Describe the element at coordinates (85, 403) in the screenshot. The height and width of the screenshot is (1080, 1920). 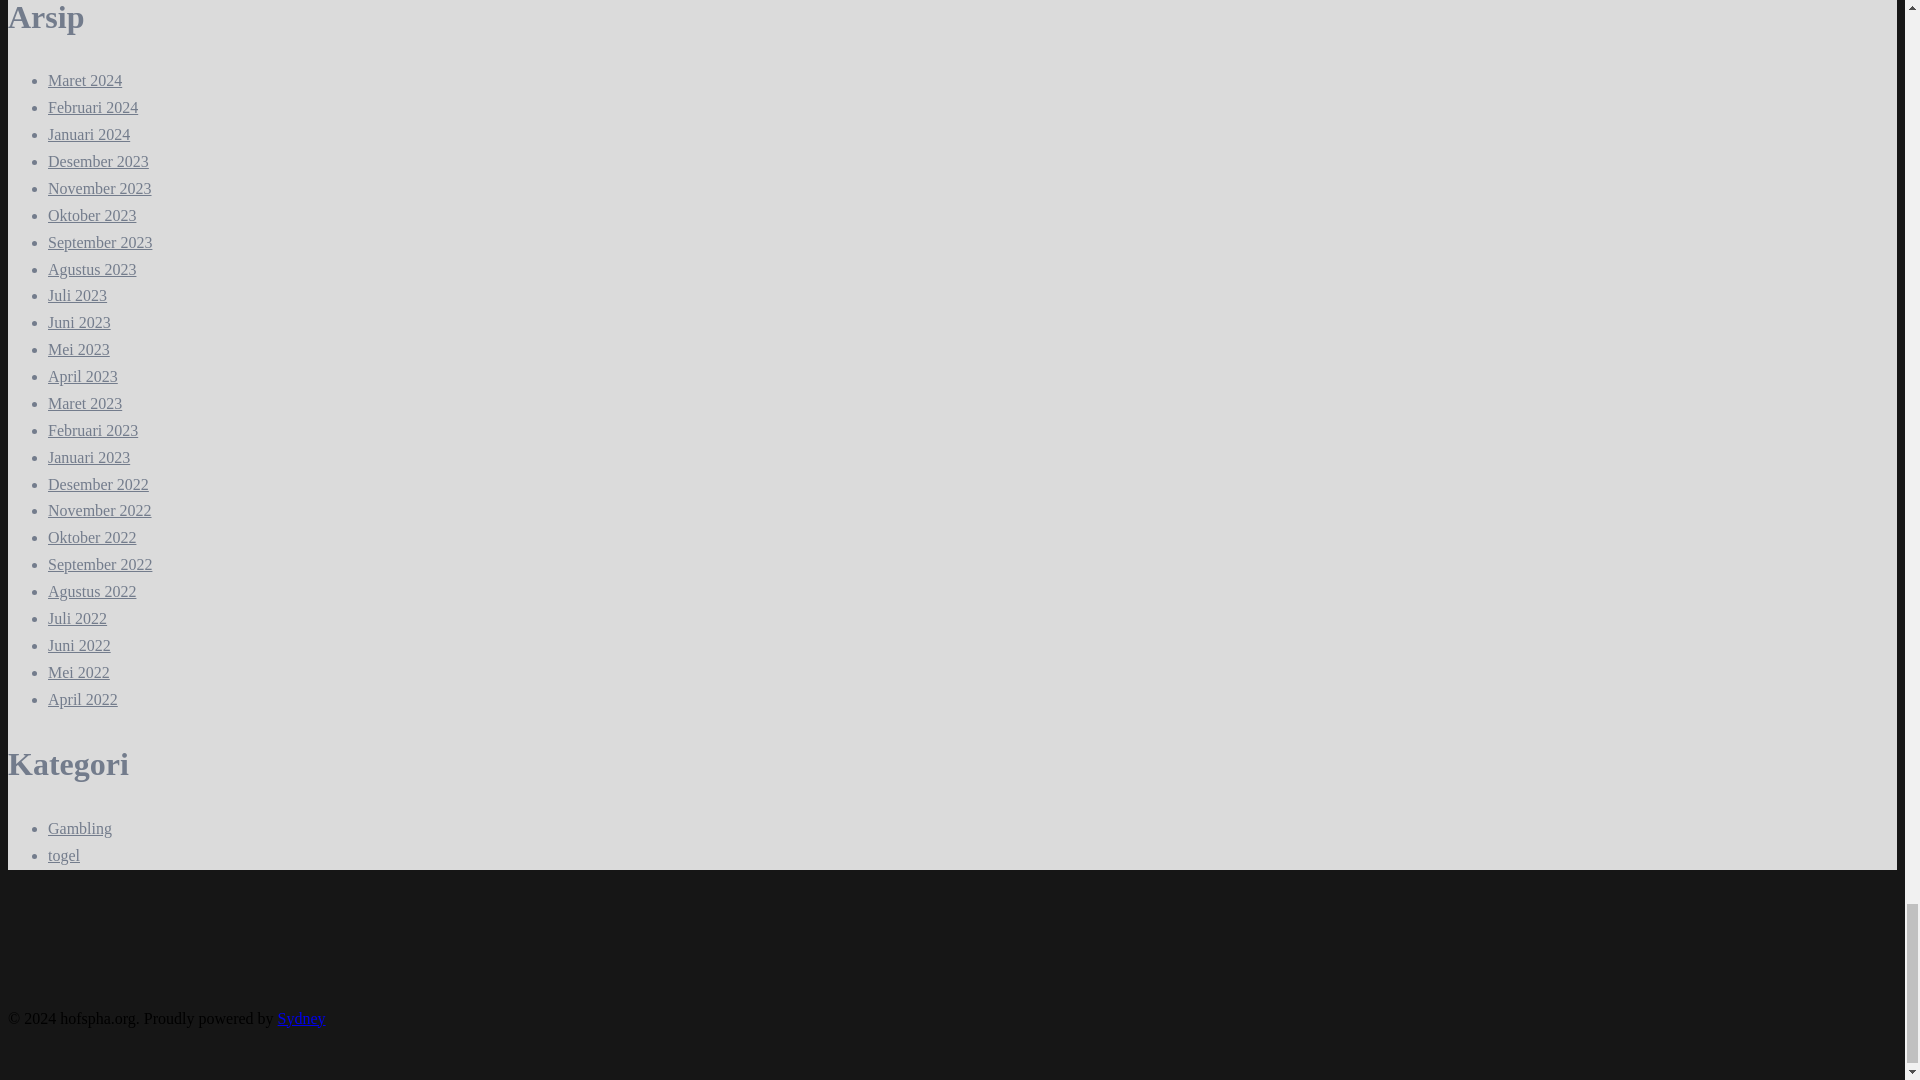
I see `Maret 2023` at that location.